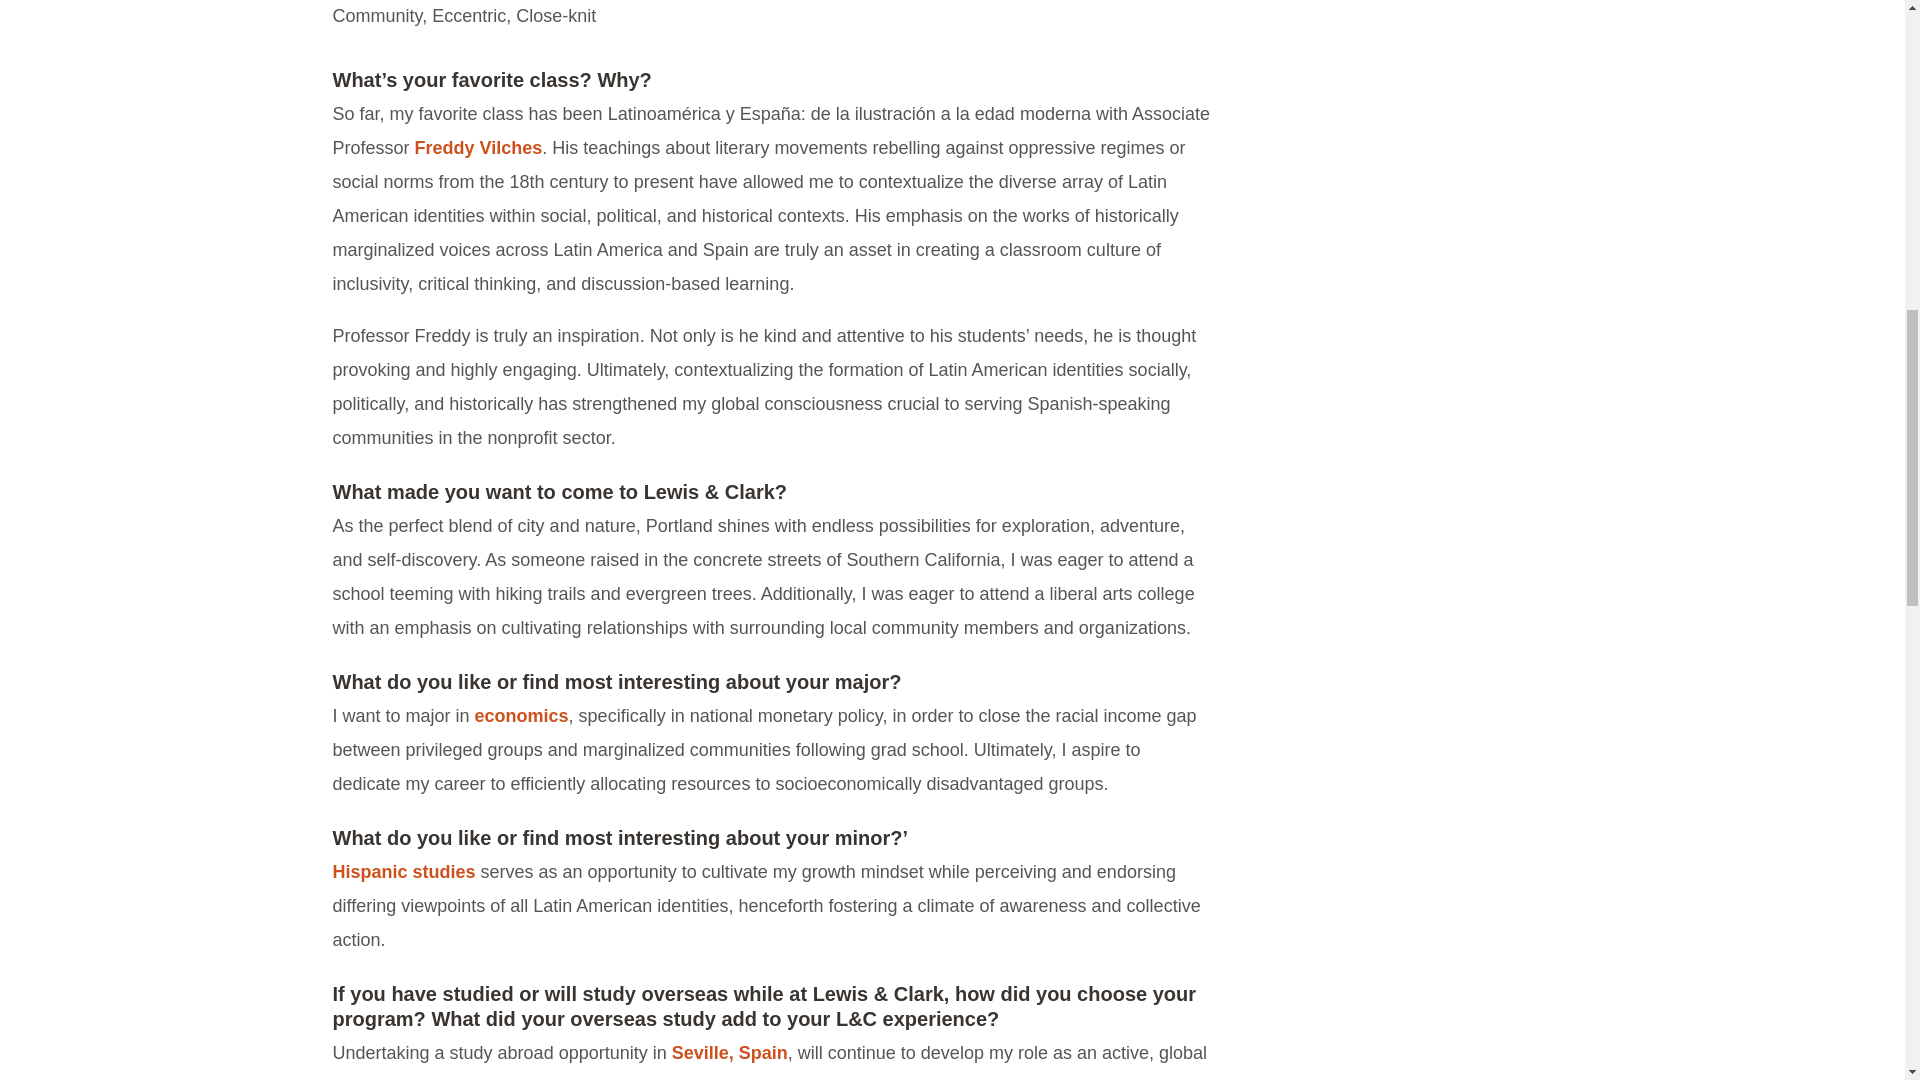 The width and height of the screenshot is (1920, 1080). What do you see at coordinates (478, 148) in the screenshot?
I see `Freddy Vilches` at bounding box center [478, 148].